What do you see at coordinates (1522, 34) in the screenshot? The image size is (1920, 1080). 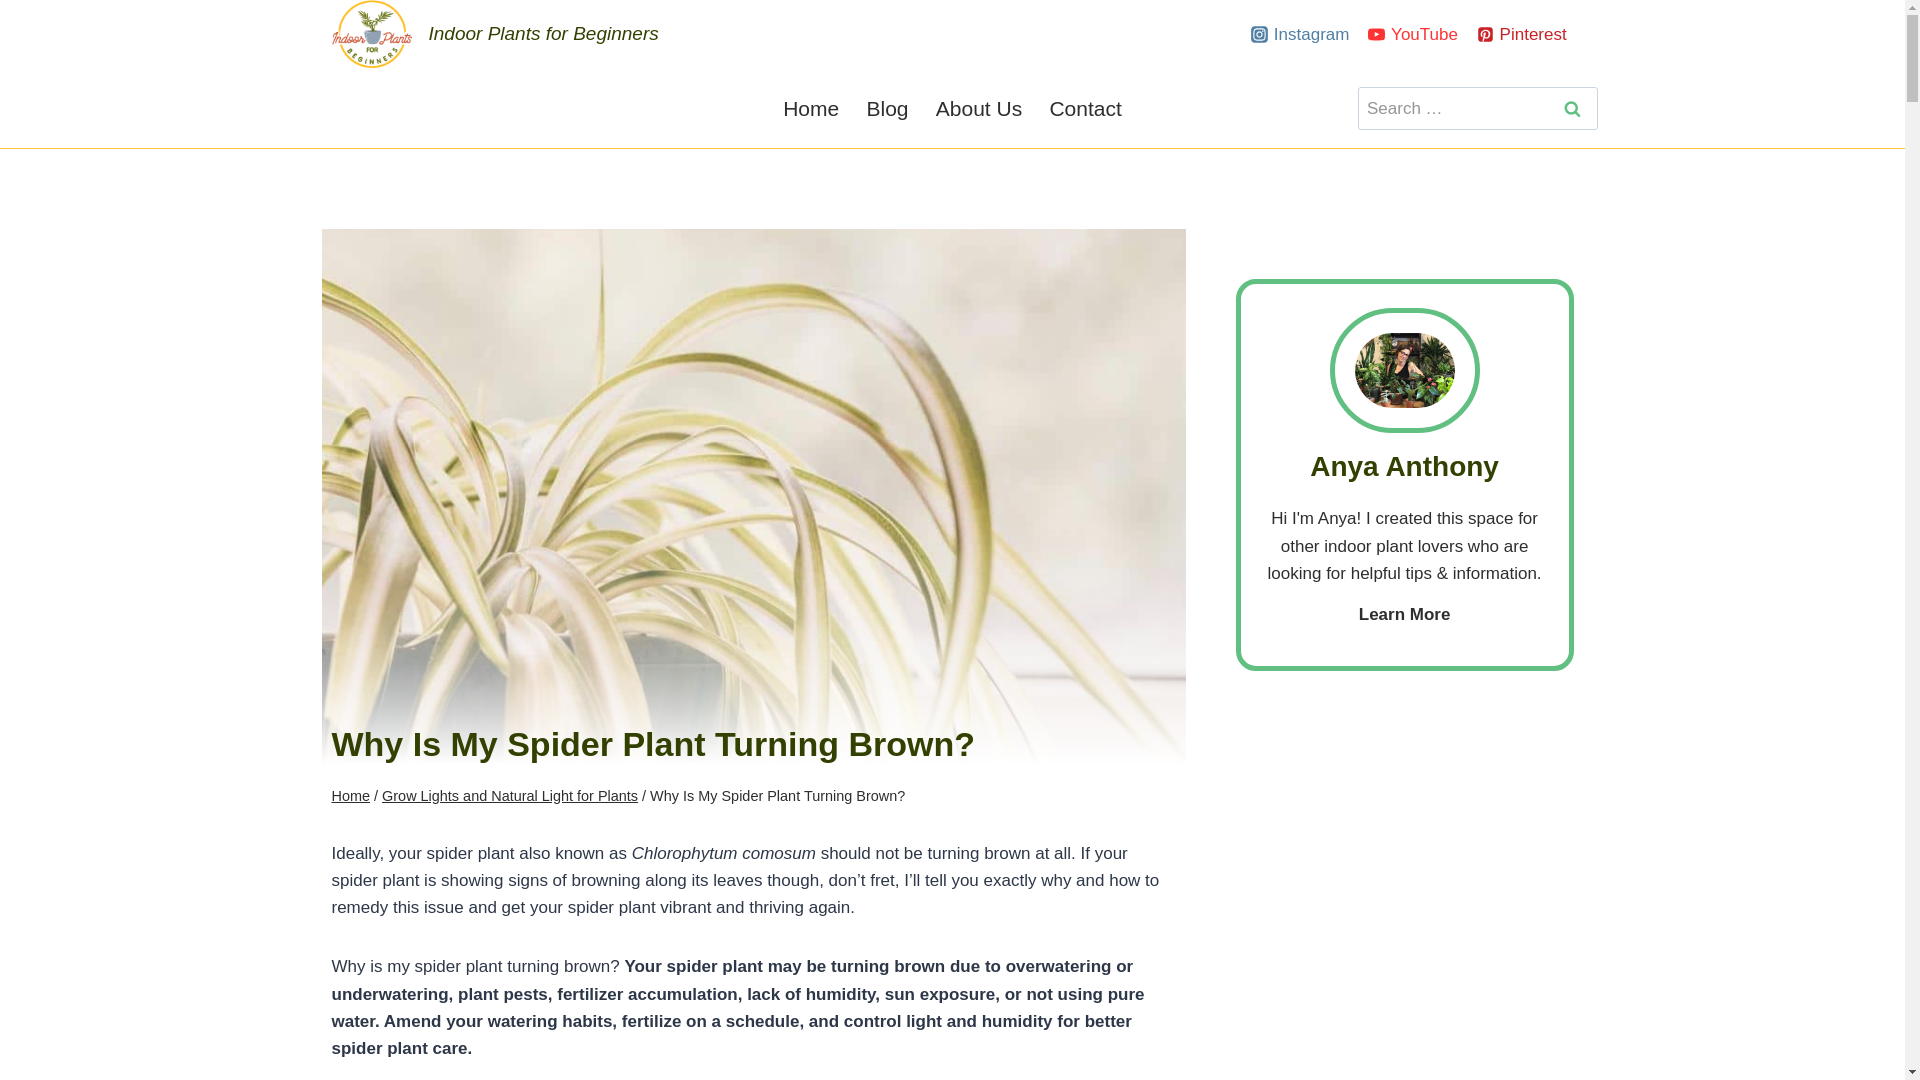 I see `Pinterest` at bounding box center [1522, 34].